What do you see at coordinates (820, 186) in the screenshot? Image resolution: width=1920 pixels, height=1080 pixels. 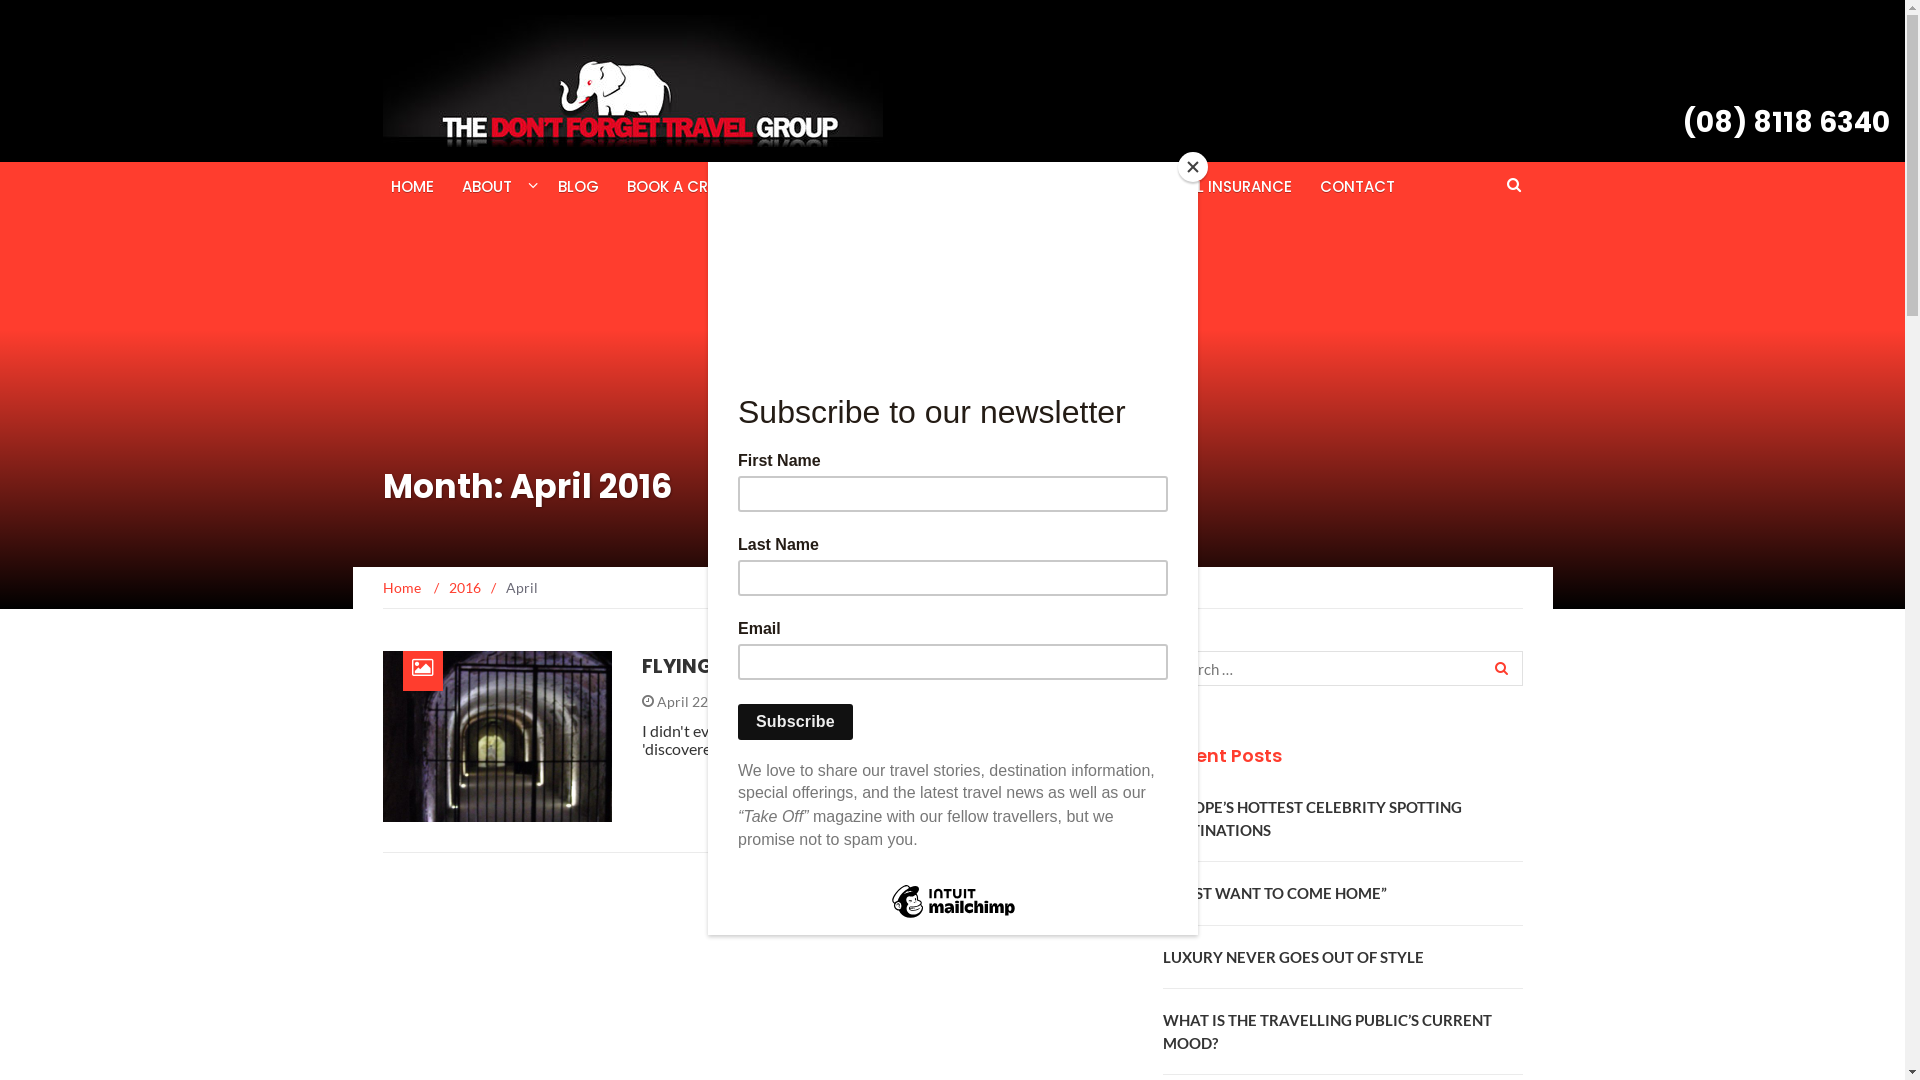 I see `DESTINATIONS` at bounding box center [820, 186].